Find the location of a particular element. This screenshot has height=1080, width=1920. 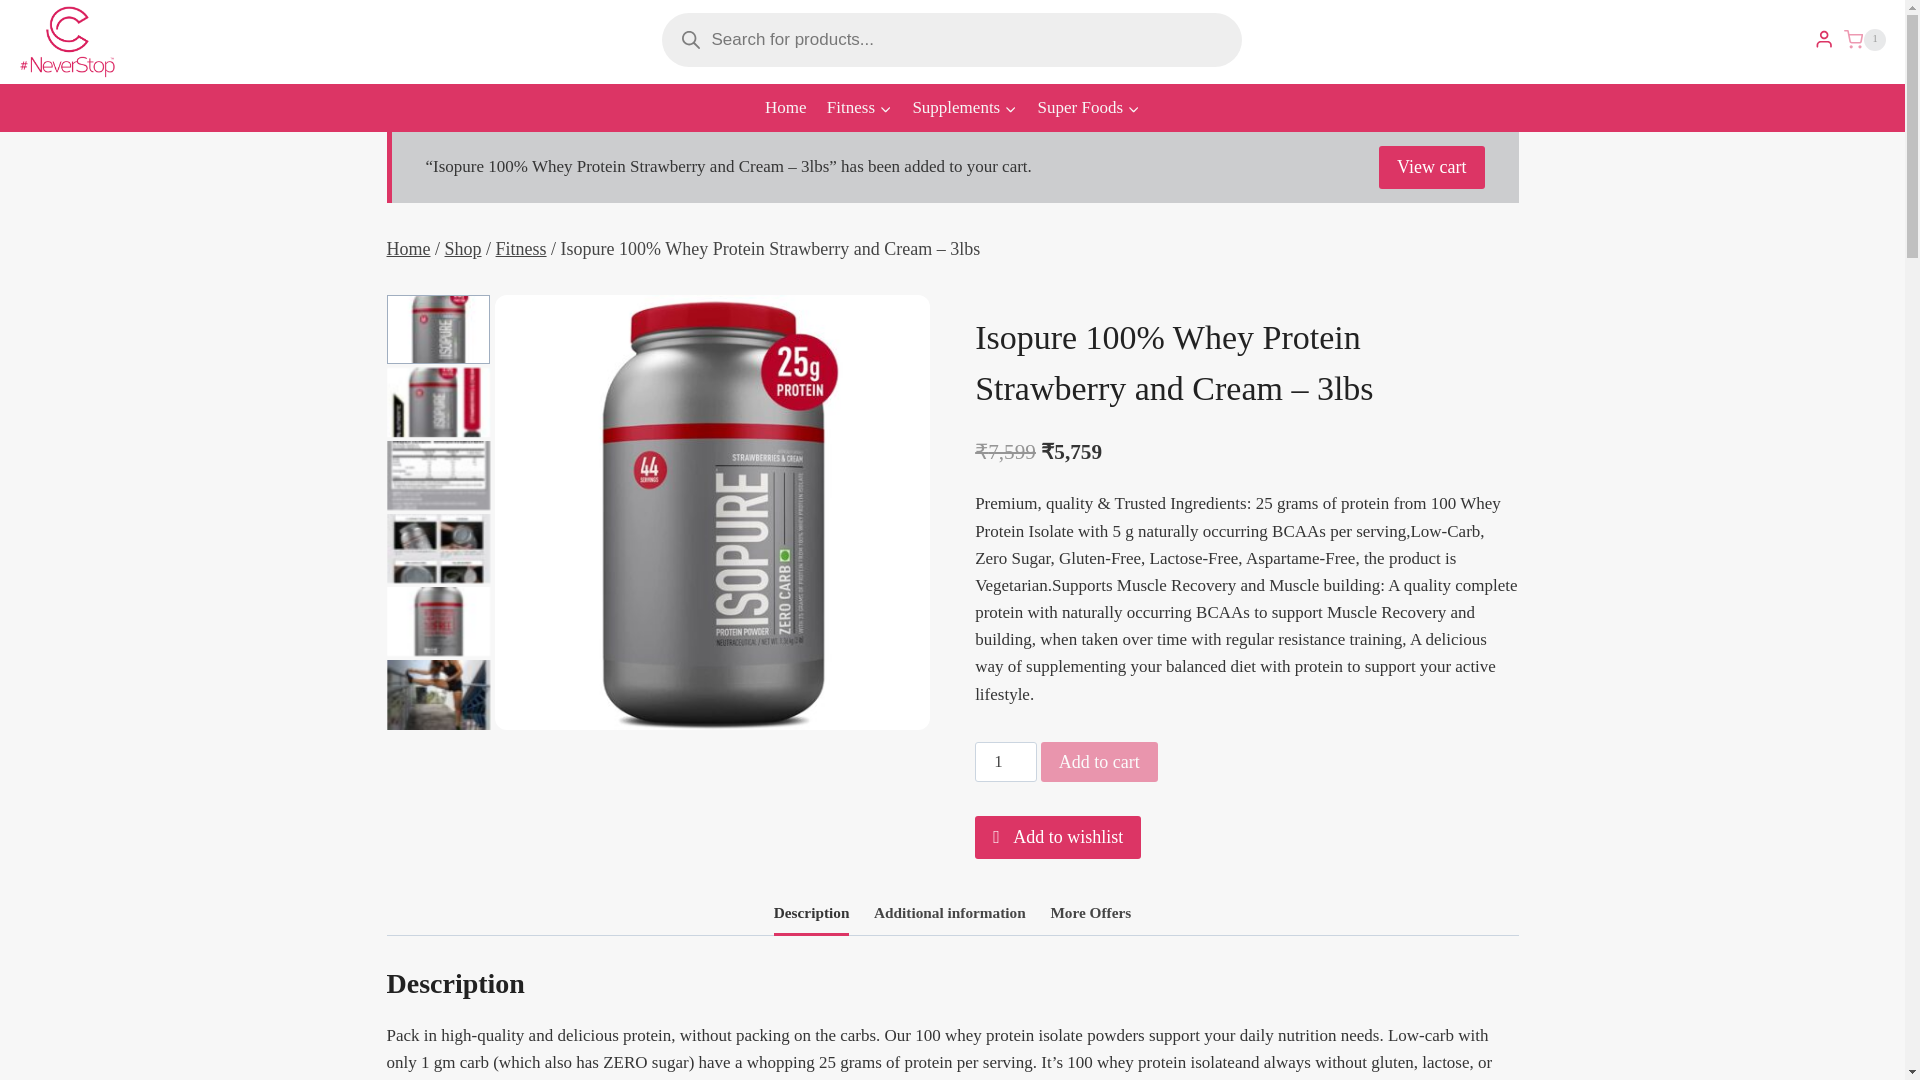

Home is located at coordinates (408, 248).